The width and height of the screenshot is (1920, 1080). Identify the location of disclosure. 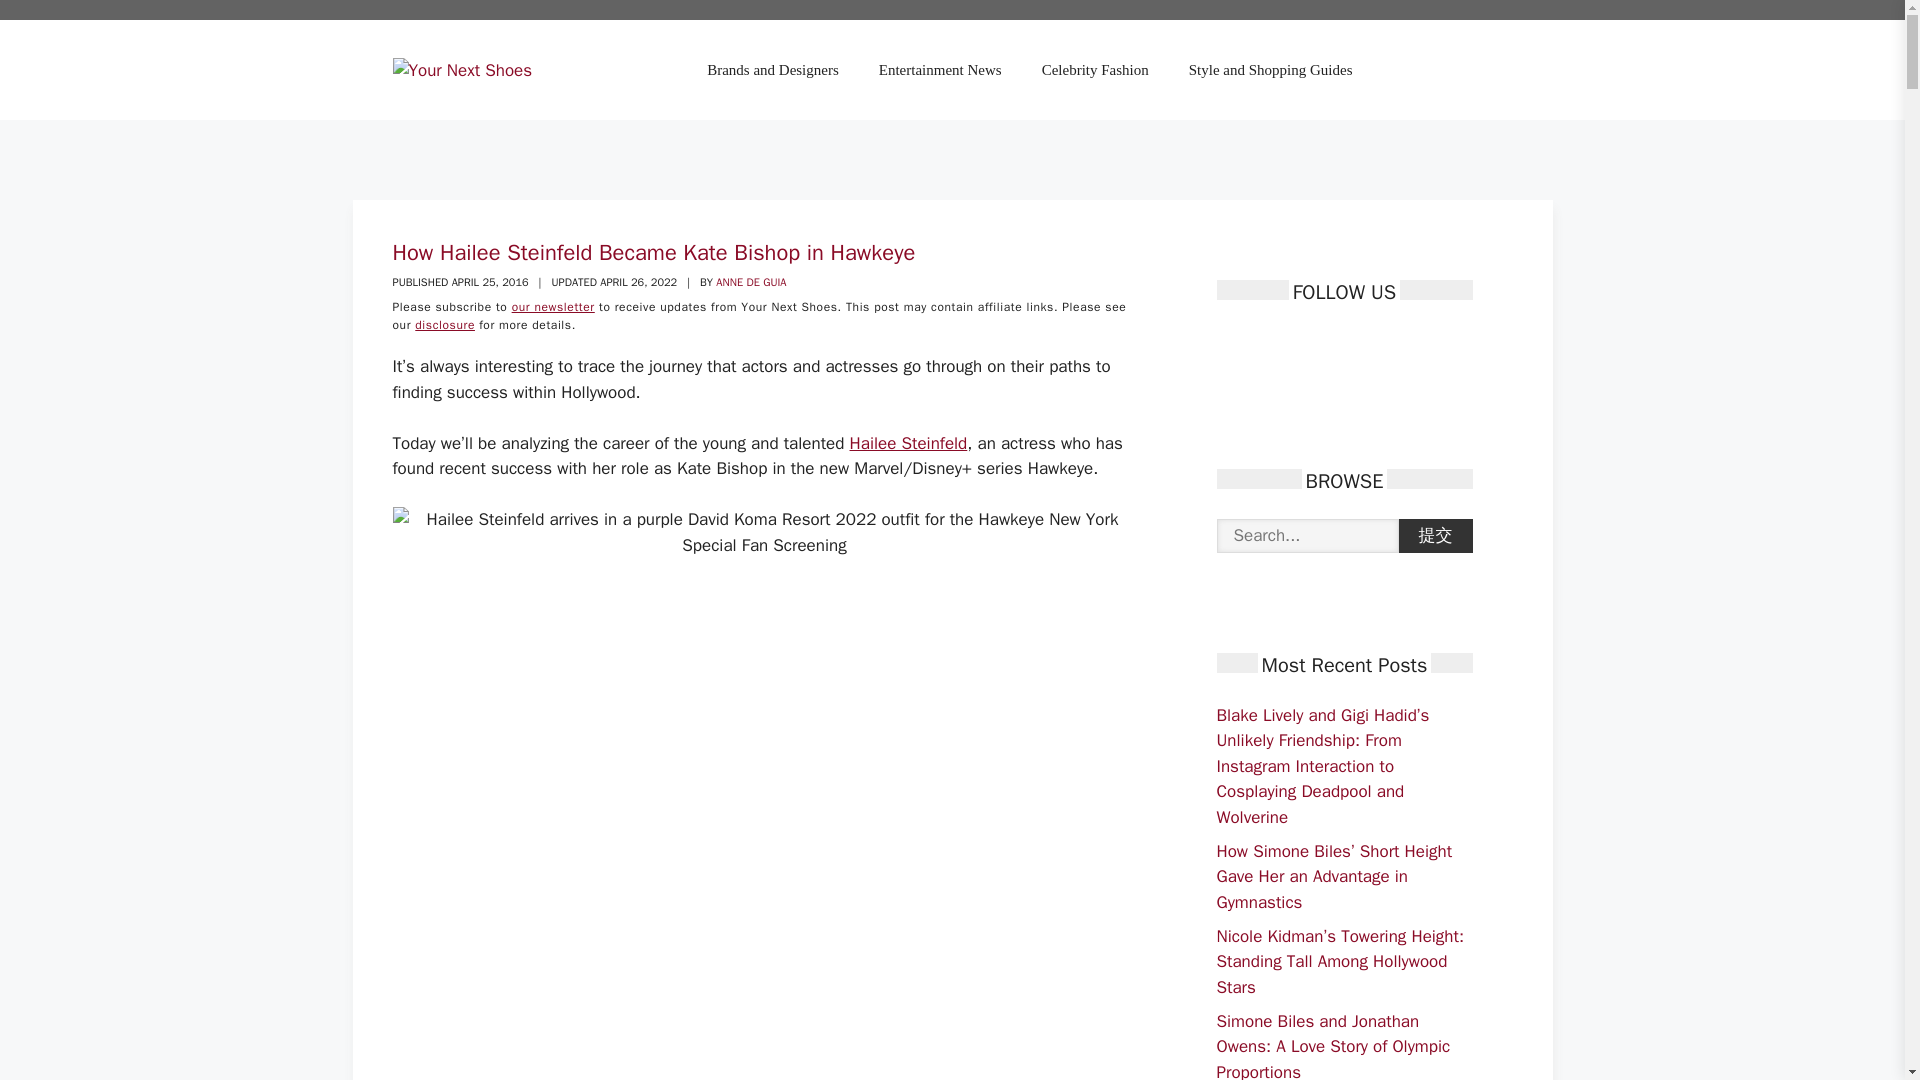
(444, 324).